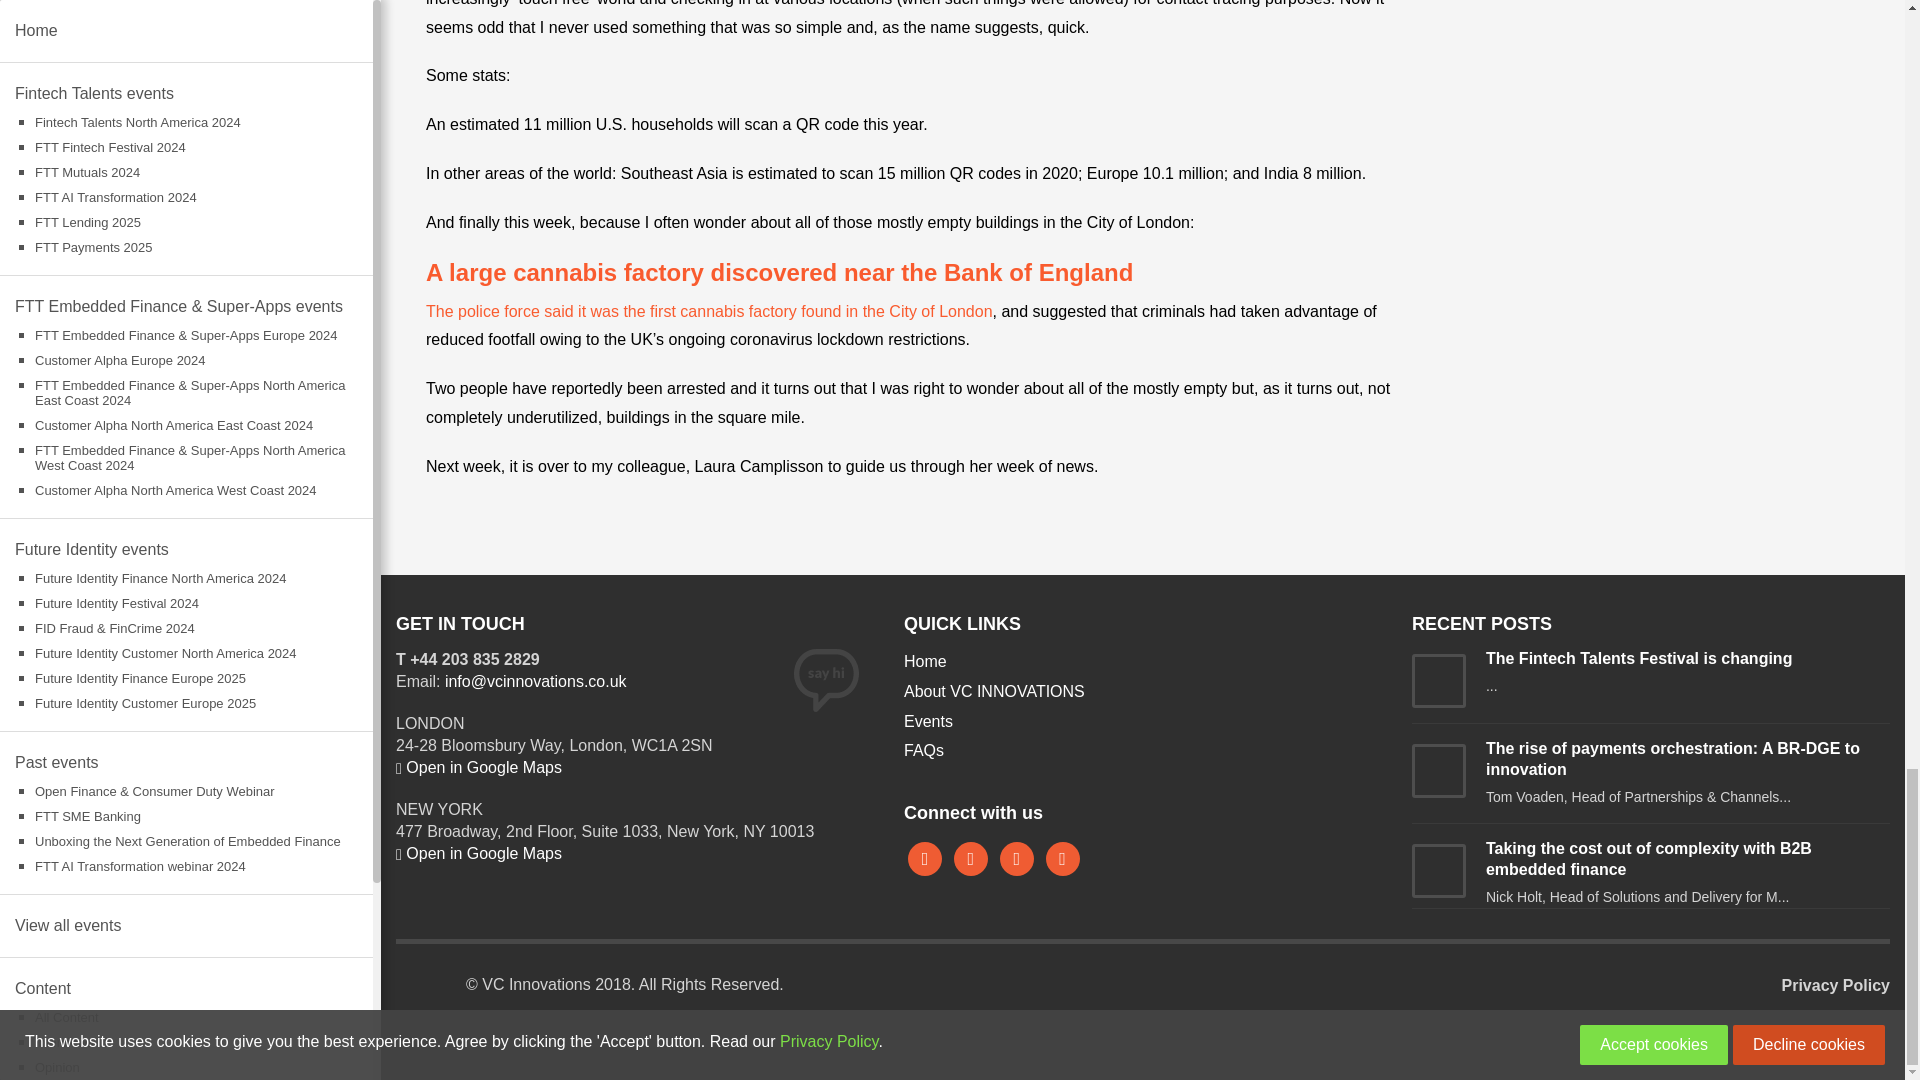 The height and width of the screenshot is (1080, 1920). Describe the element at coordinates (1017, 857) in the screenshot. I see `Instagram` at that location.